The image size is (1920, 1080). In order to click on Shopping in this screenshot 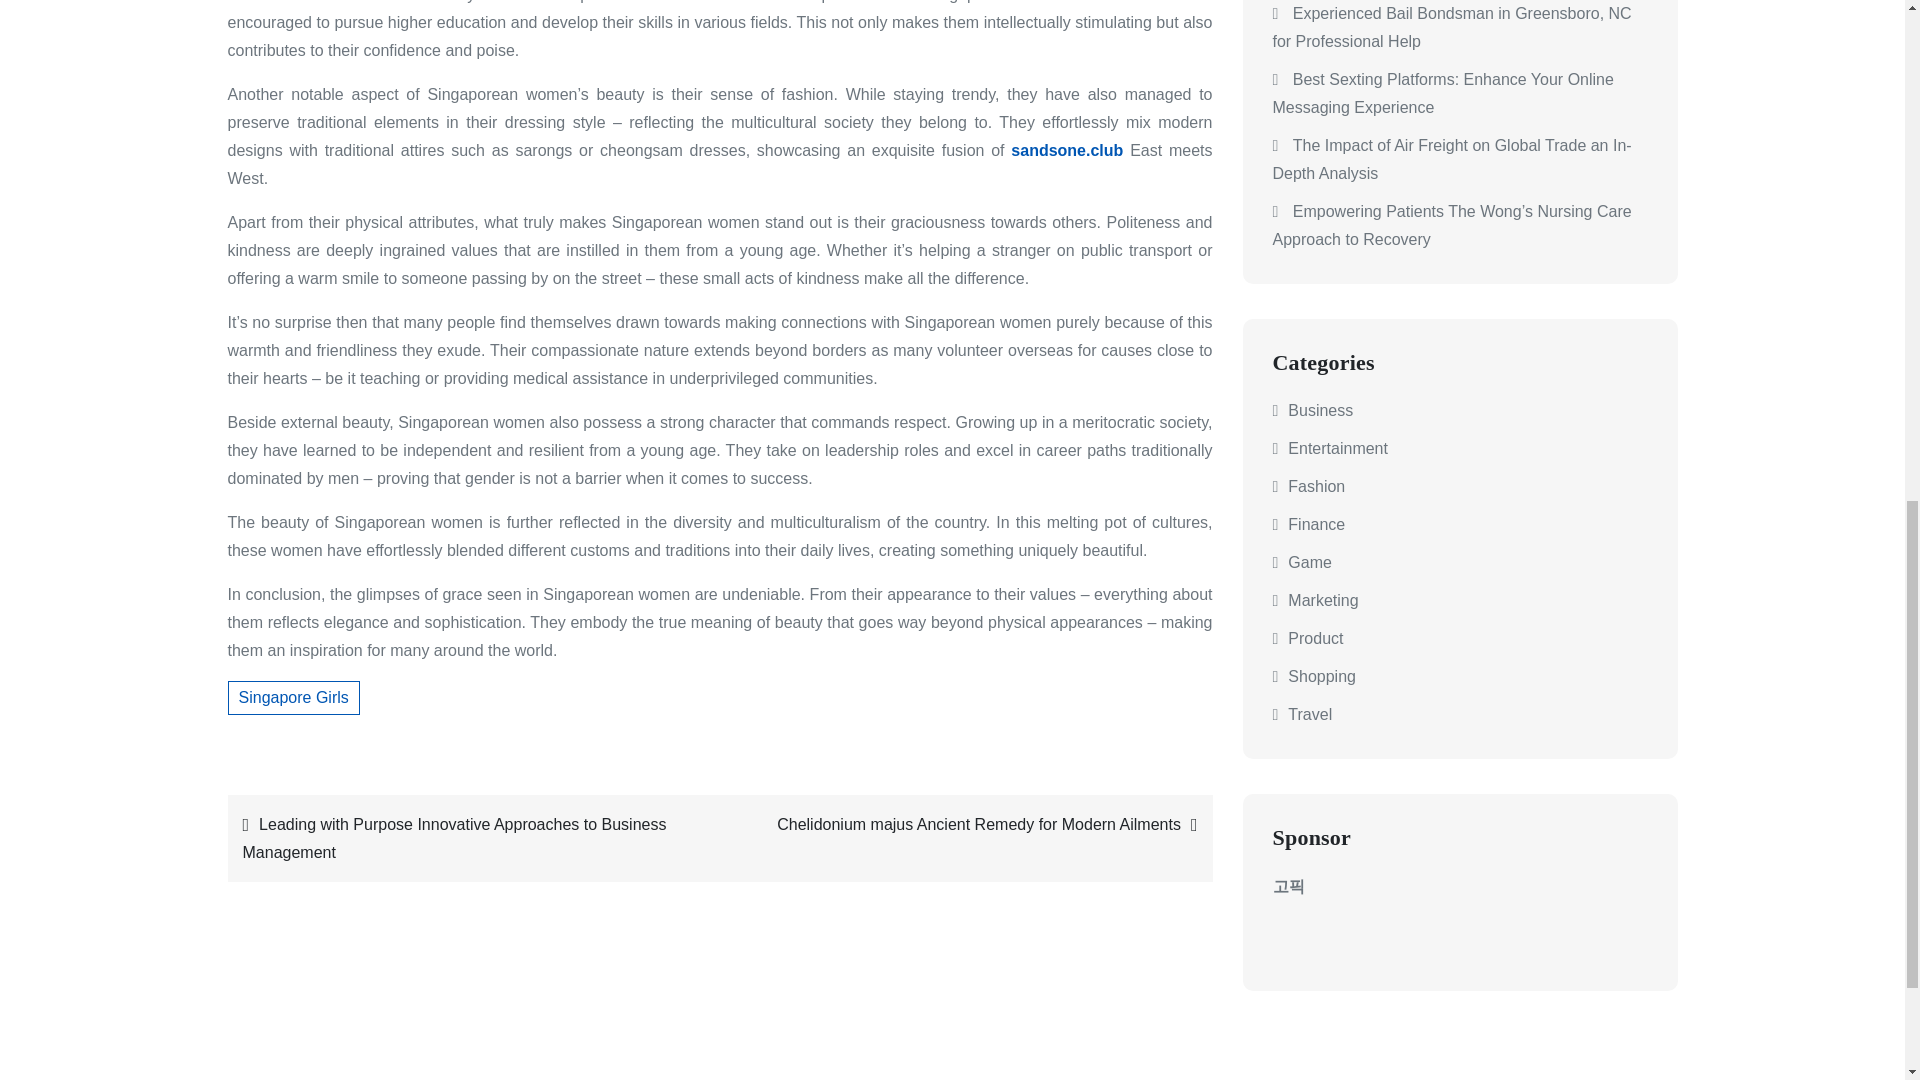, I will do `click(1322, 676)`.